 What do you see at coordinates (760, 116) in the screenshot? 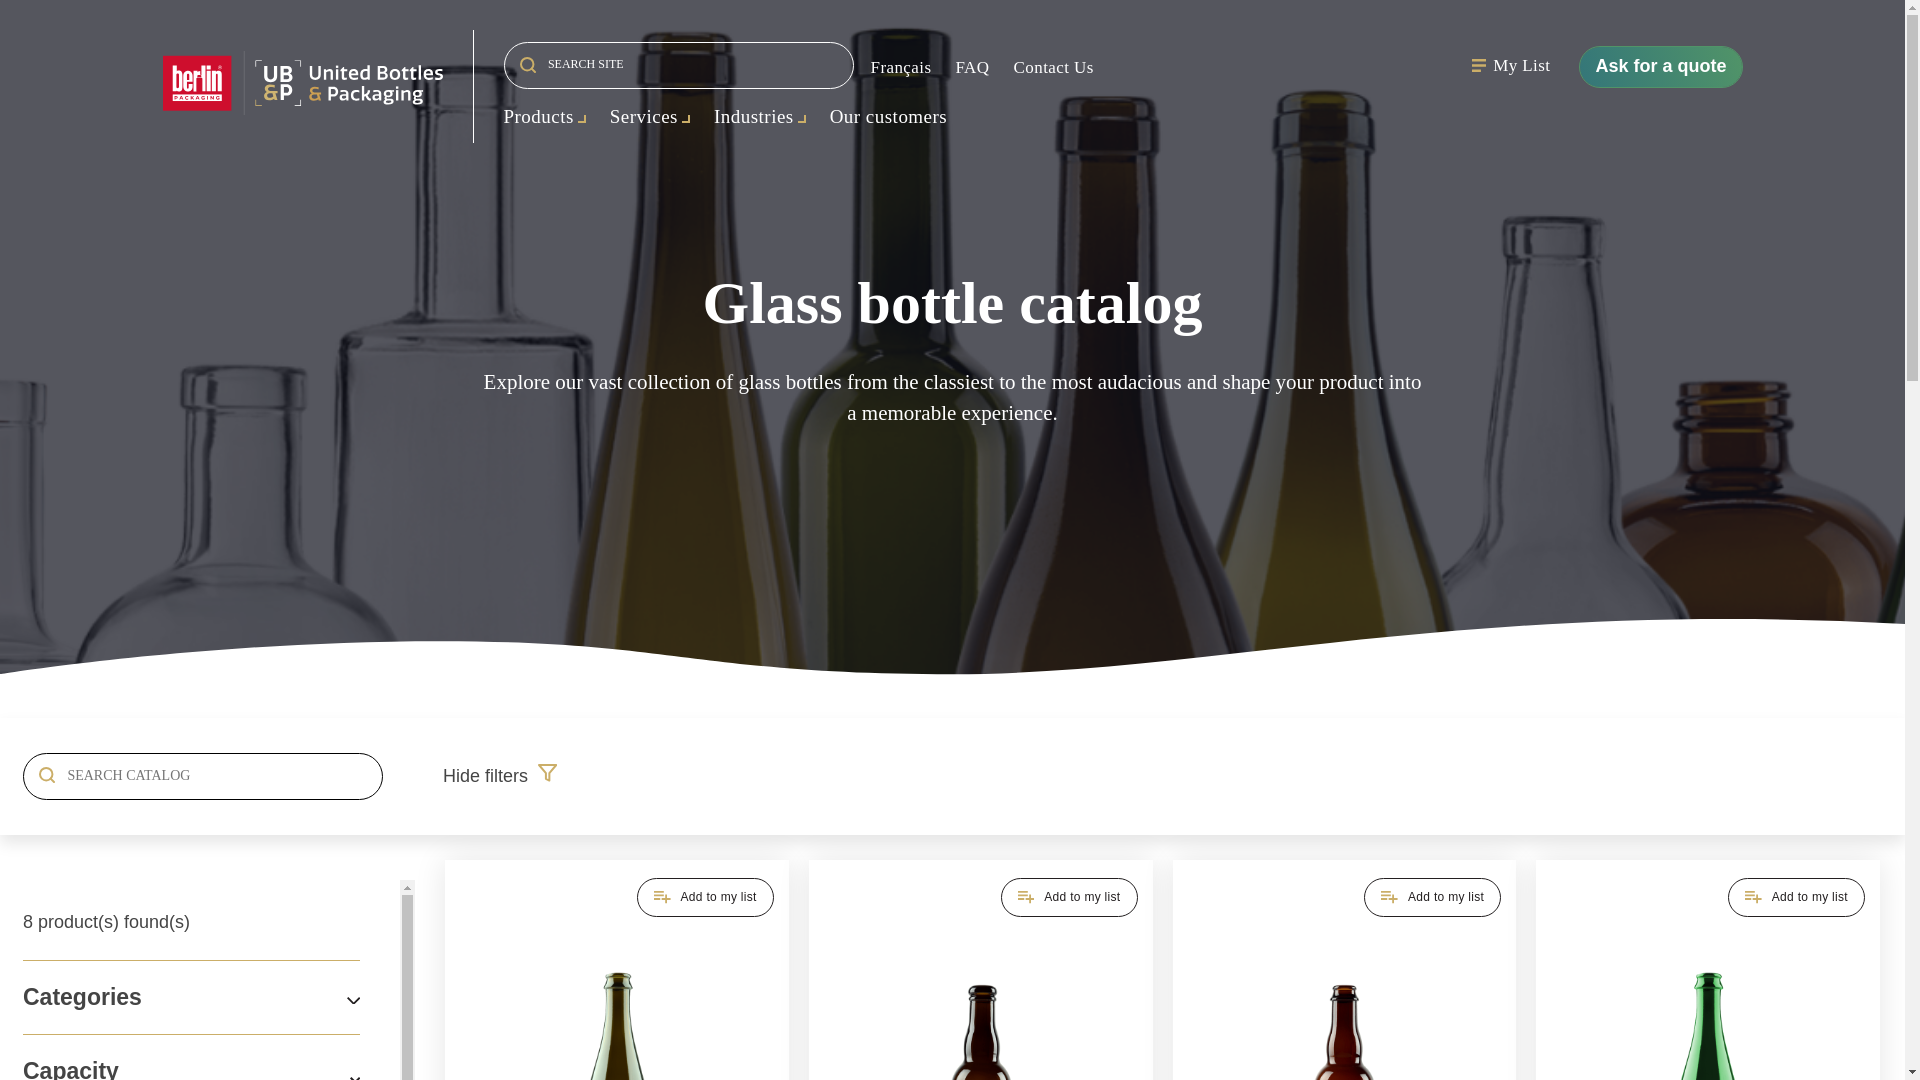
I see `Industries` at bounding box center [760, 116].